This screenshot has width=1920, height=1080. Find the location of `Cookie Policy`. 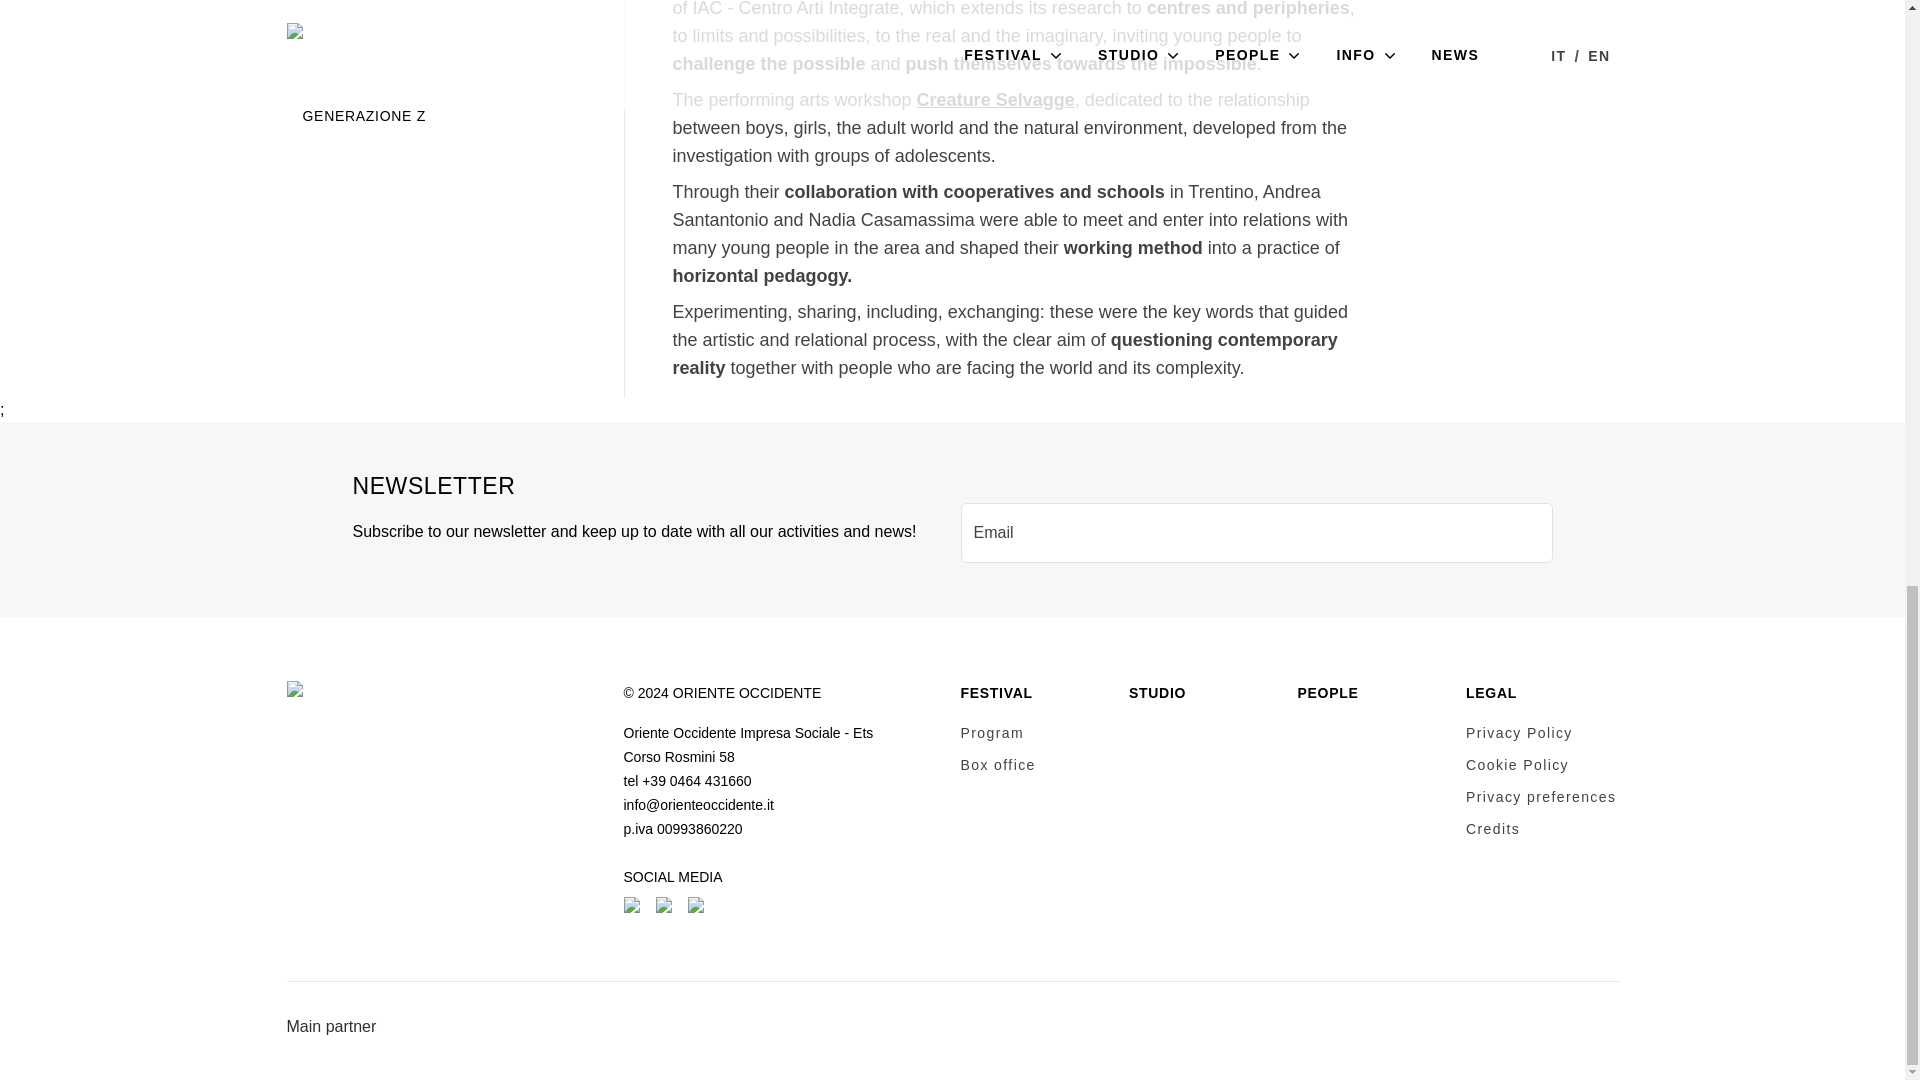

Cookie Policy is located at coordinates (1517, 765).